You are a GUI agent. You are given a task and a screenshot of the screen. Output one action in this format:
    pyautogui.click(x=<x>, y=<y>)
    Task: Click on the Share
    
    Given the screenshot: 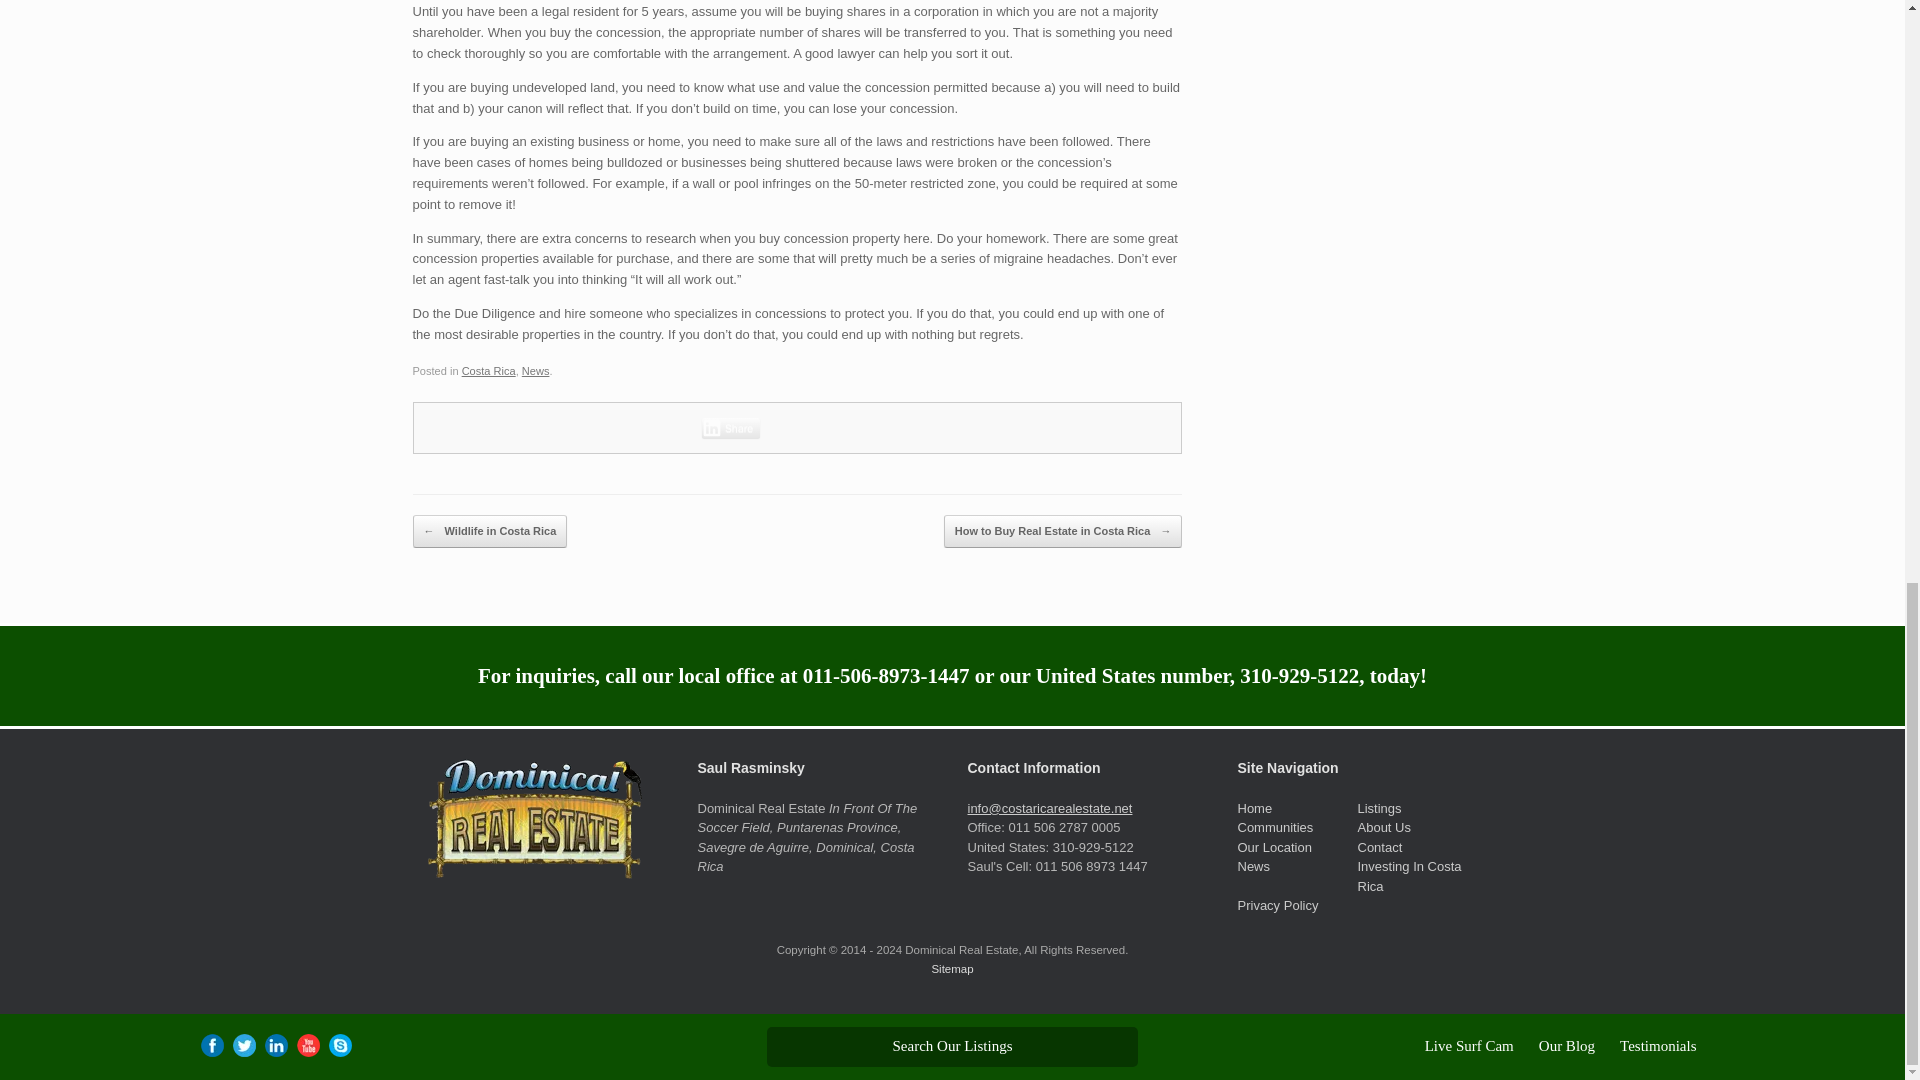 What is the action you would take?
    pyautogui.click(x=731, y=428)
    